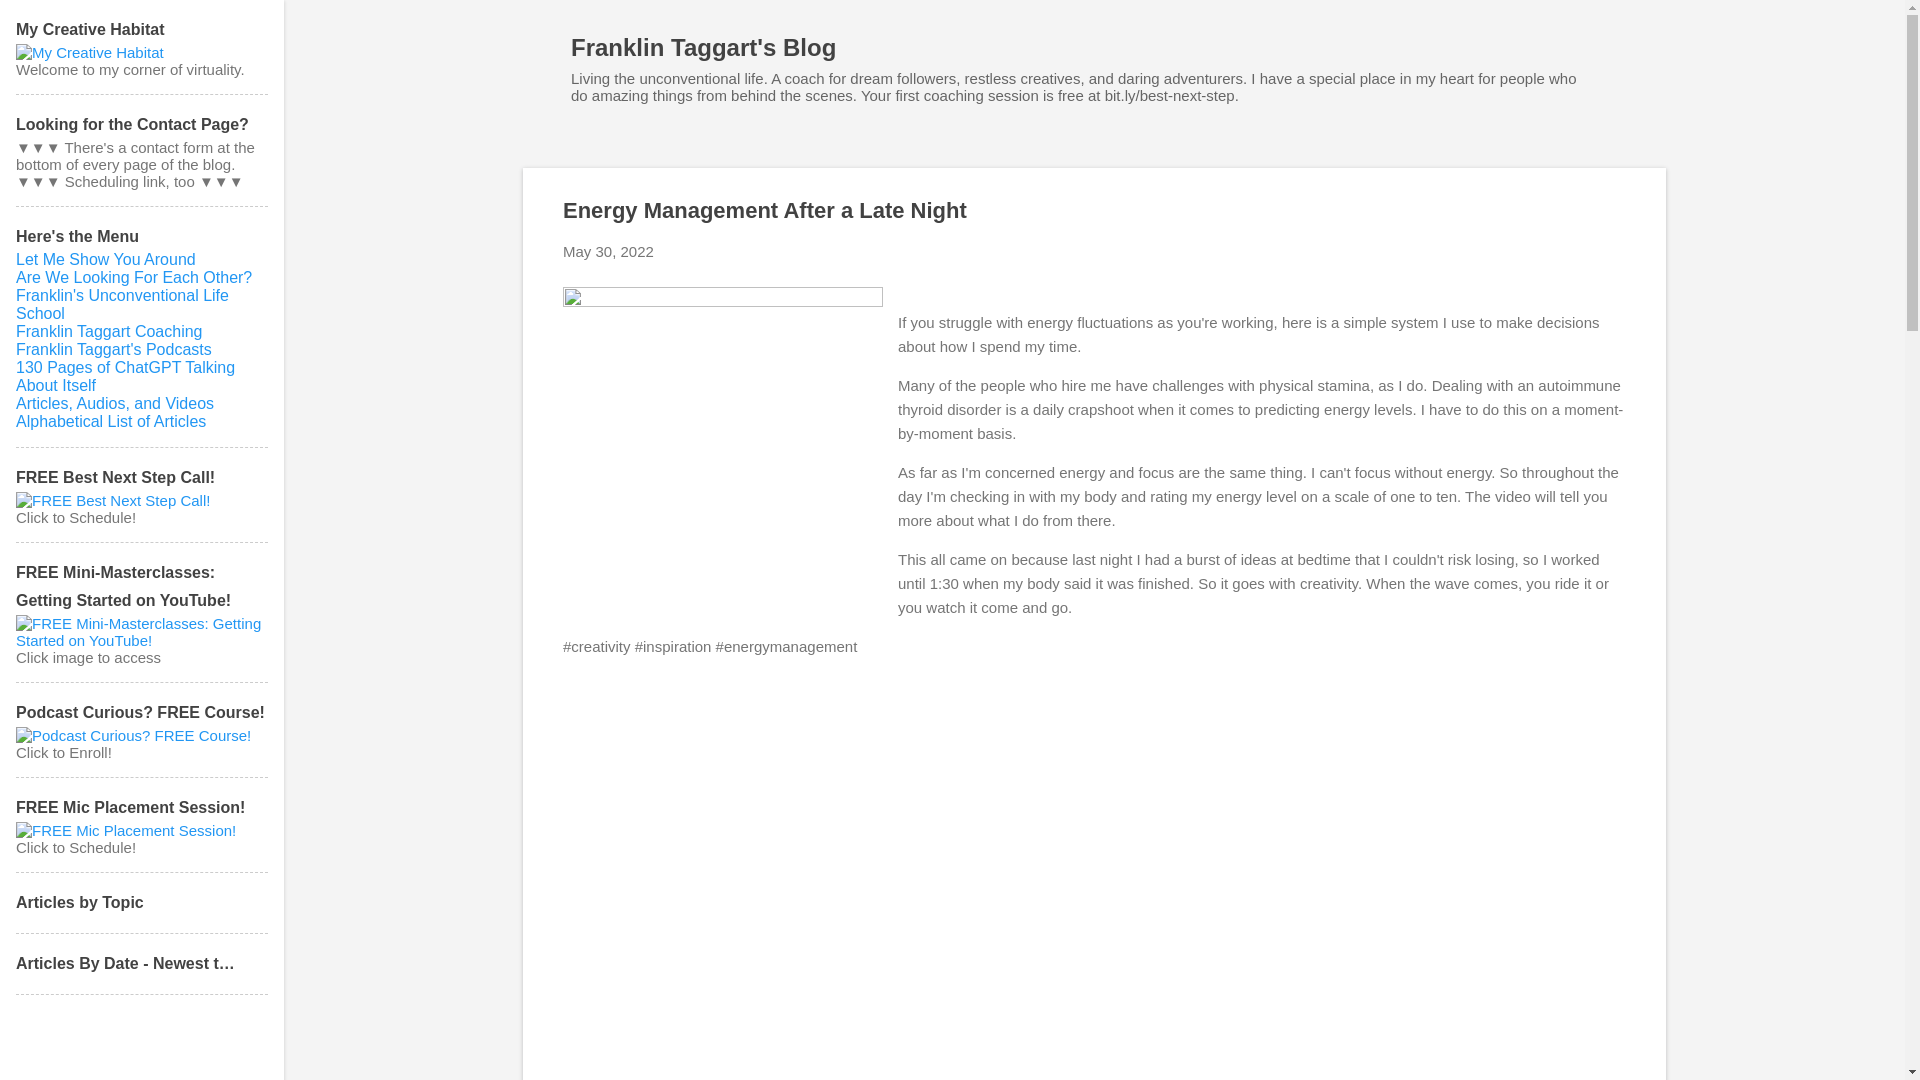 The width and height of the screenshot is (1920, 1080). Describe the element at coordinates (124, 376) in the screenshot. I see `130 Pages of ChatGPT Talking About Itself` at that location.